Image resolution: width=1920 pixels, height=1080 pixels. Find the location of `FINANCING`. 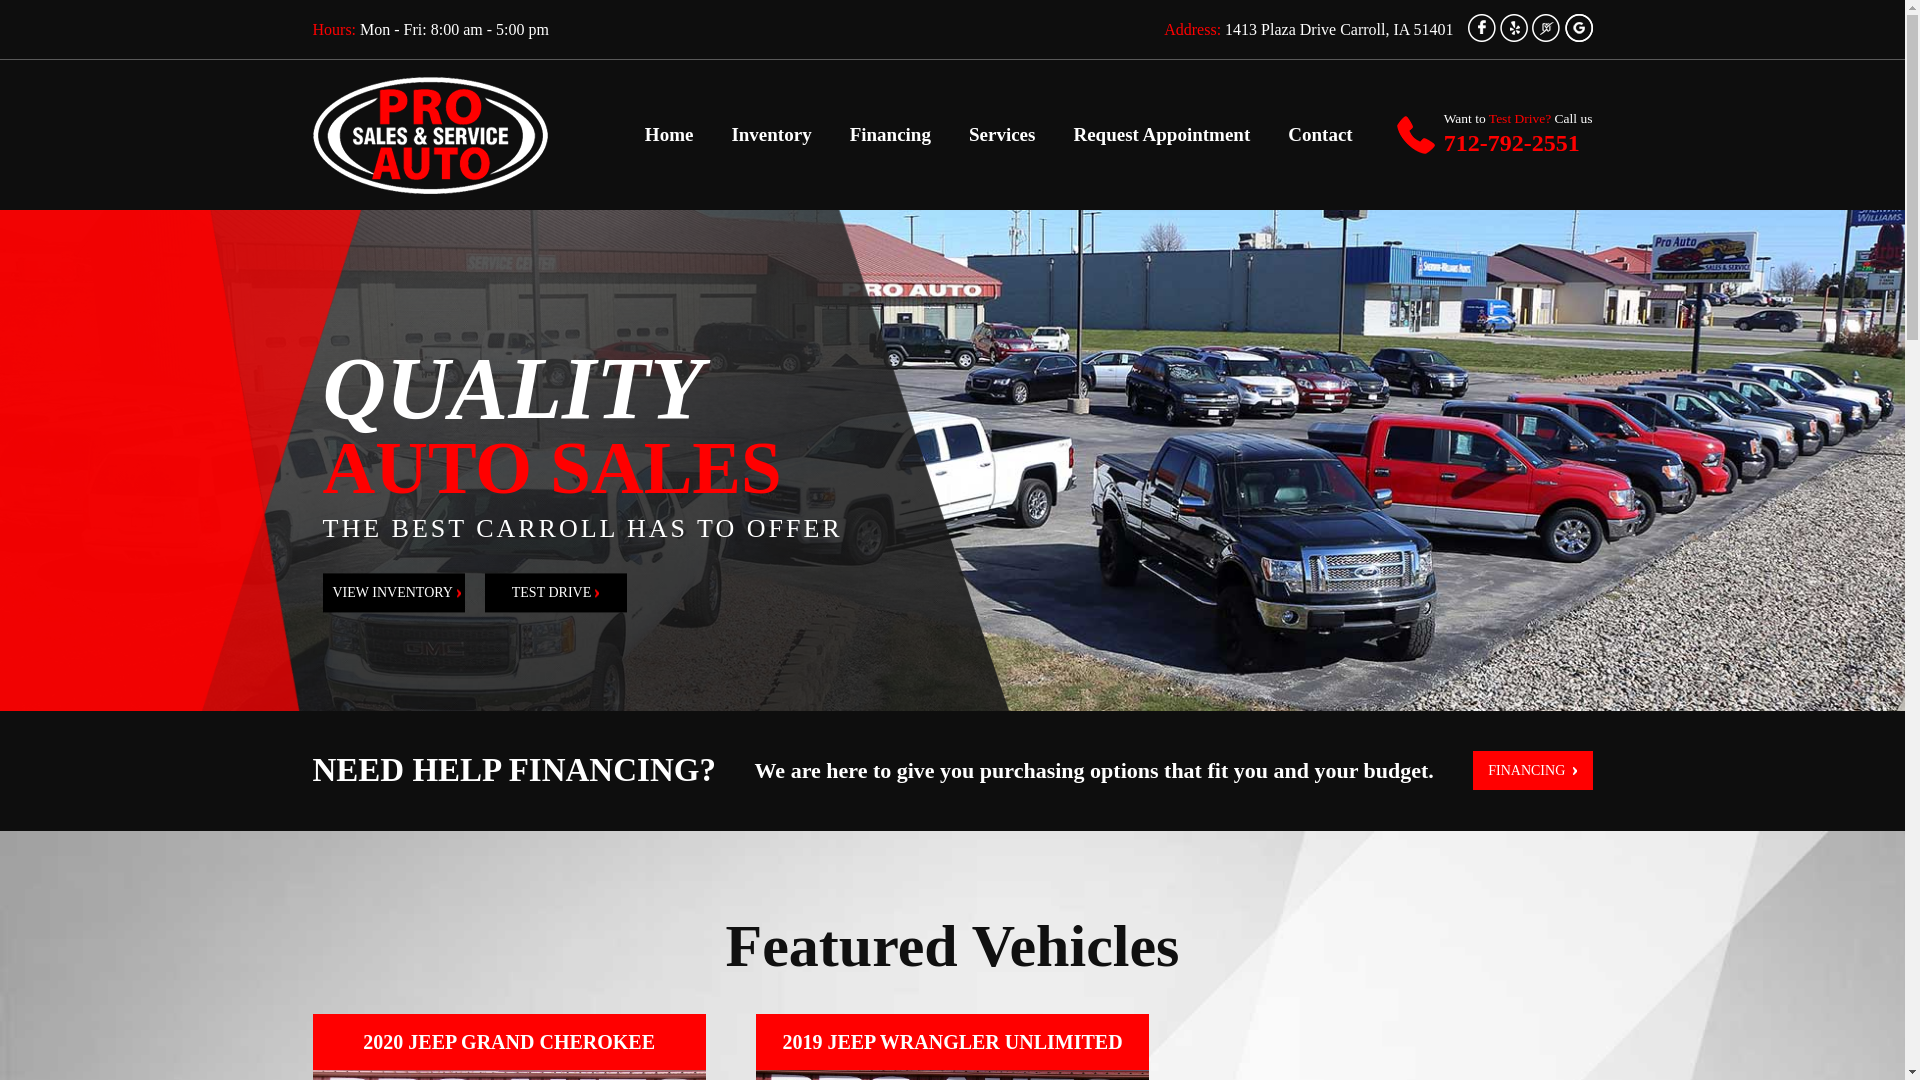

FINANCING is located at coordinates (1532, 770).